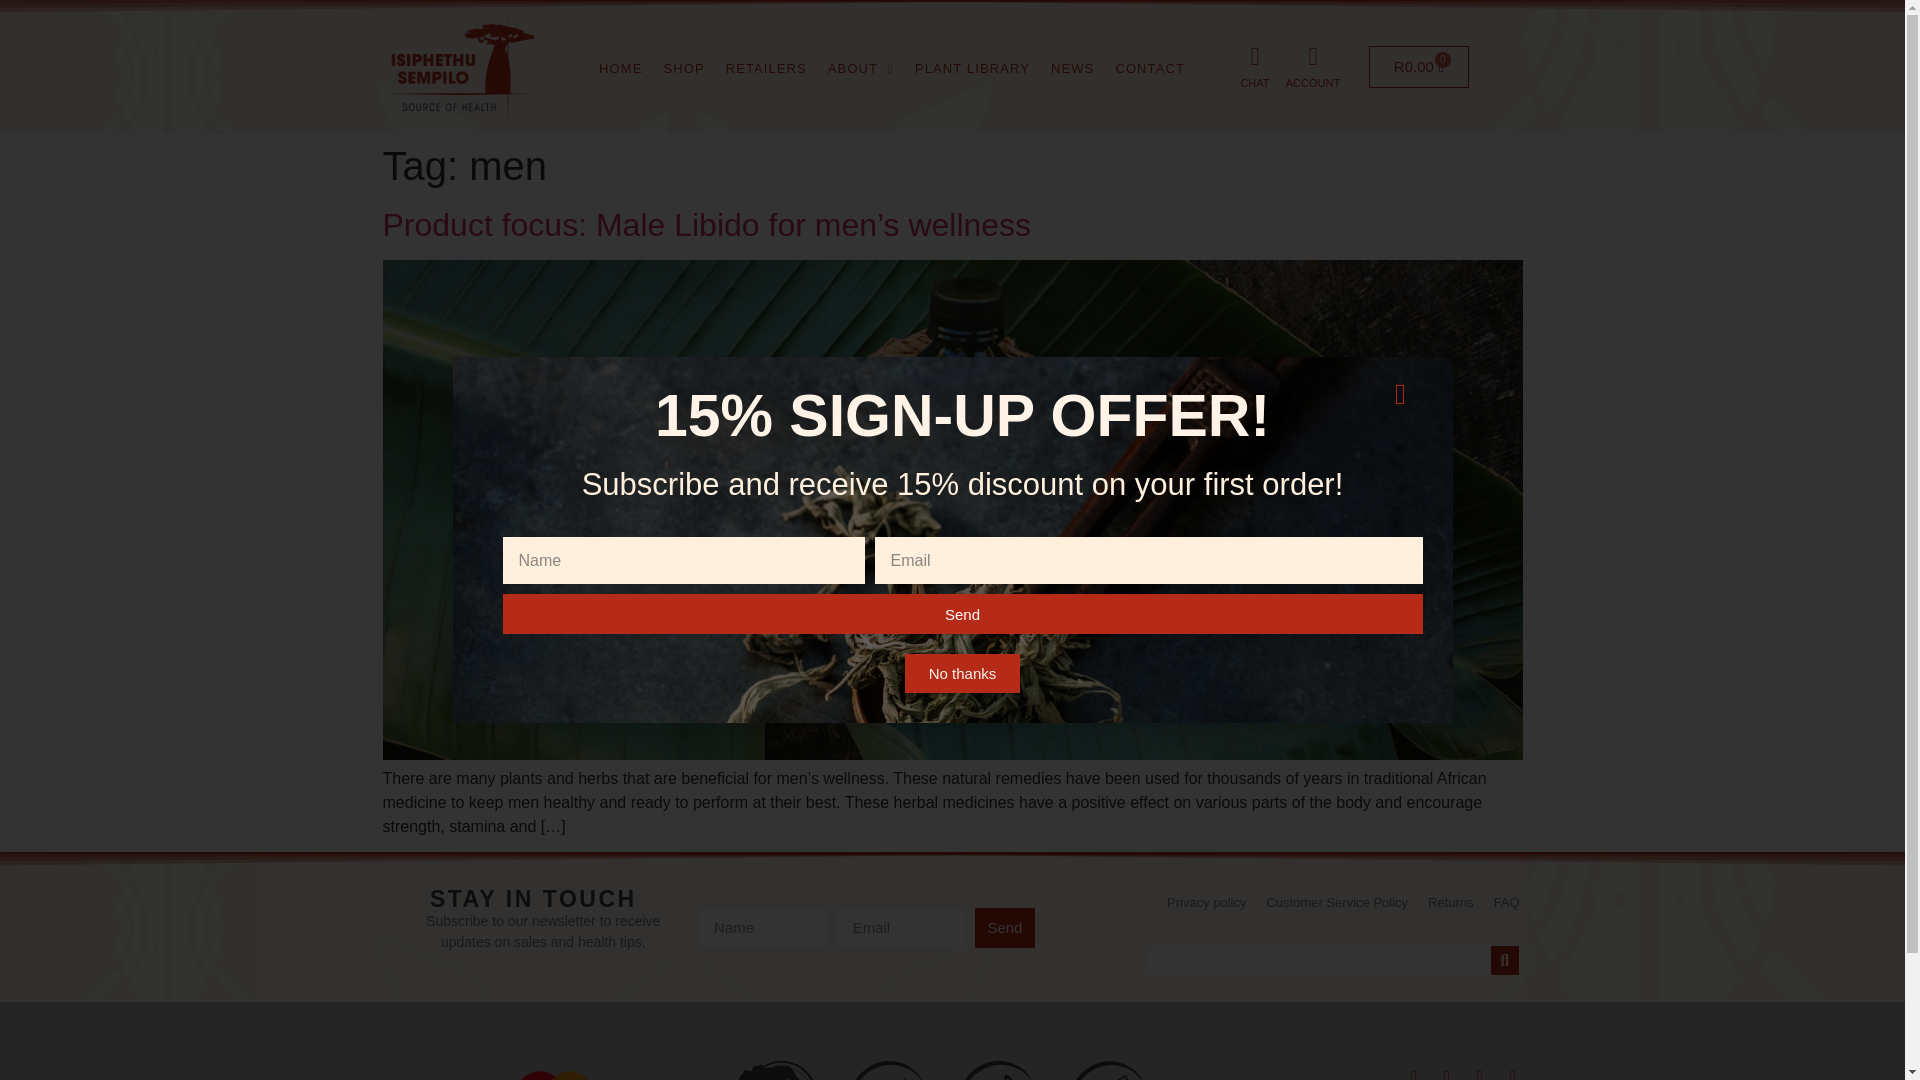 The width and height of the screenshot is (1920, 1080). What do you see at coordinates (683, 68) in the screenshot?
I see `PLANT LIBRARY` at bounding box center [683, 68].